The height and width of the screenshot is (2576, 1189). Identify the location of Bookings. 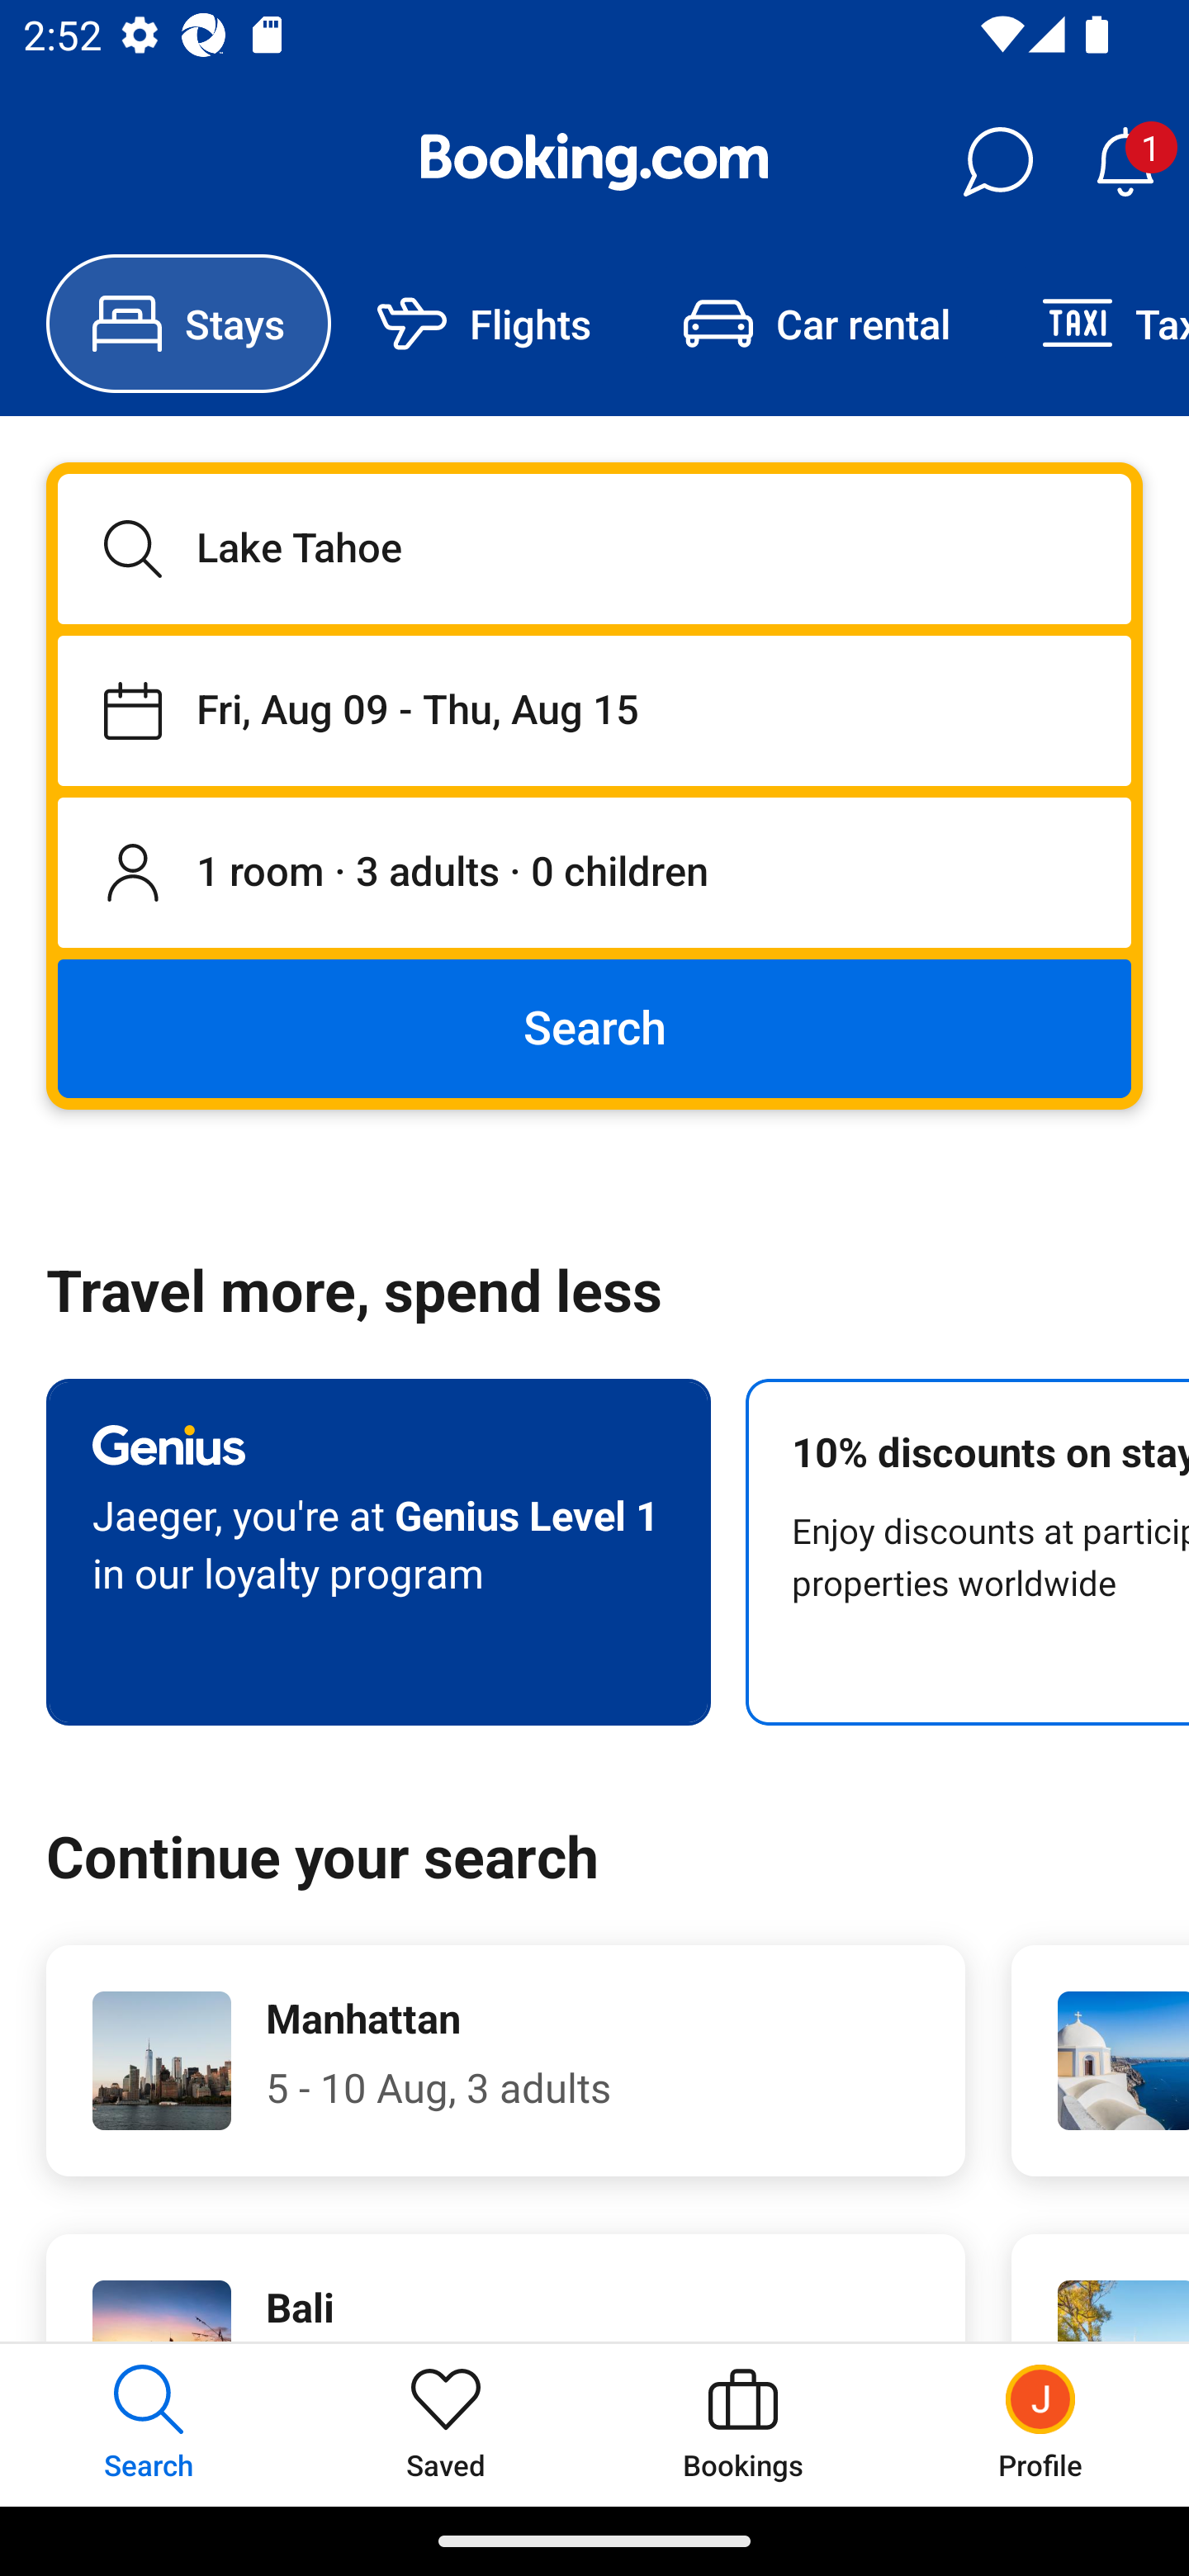
(743, 2424).